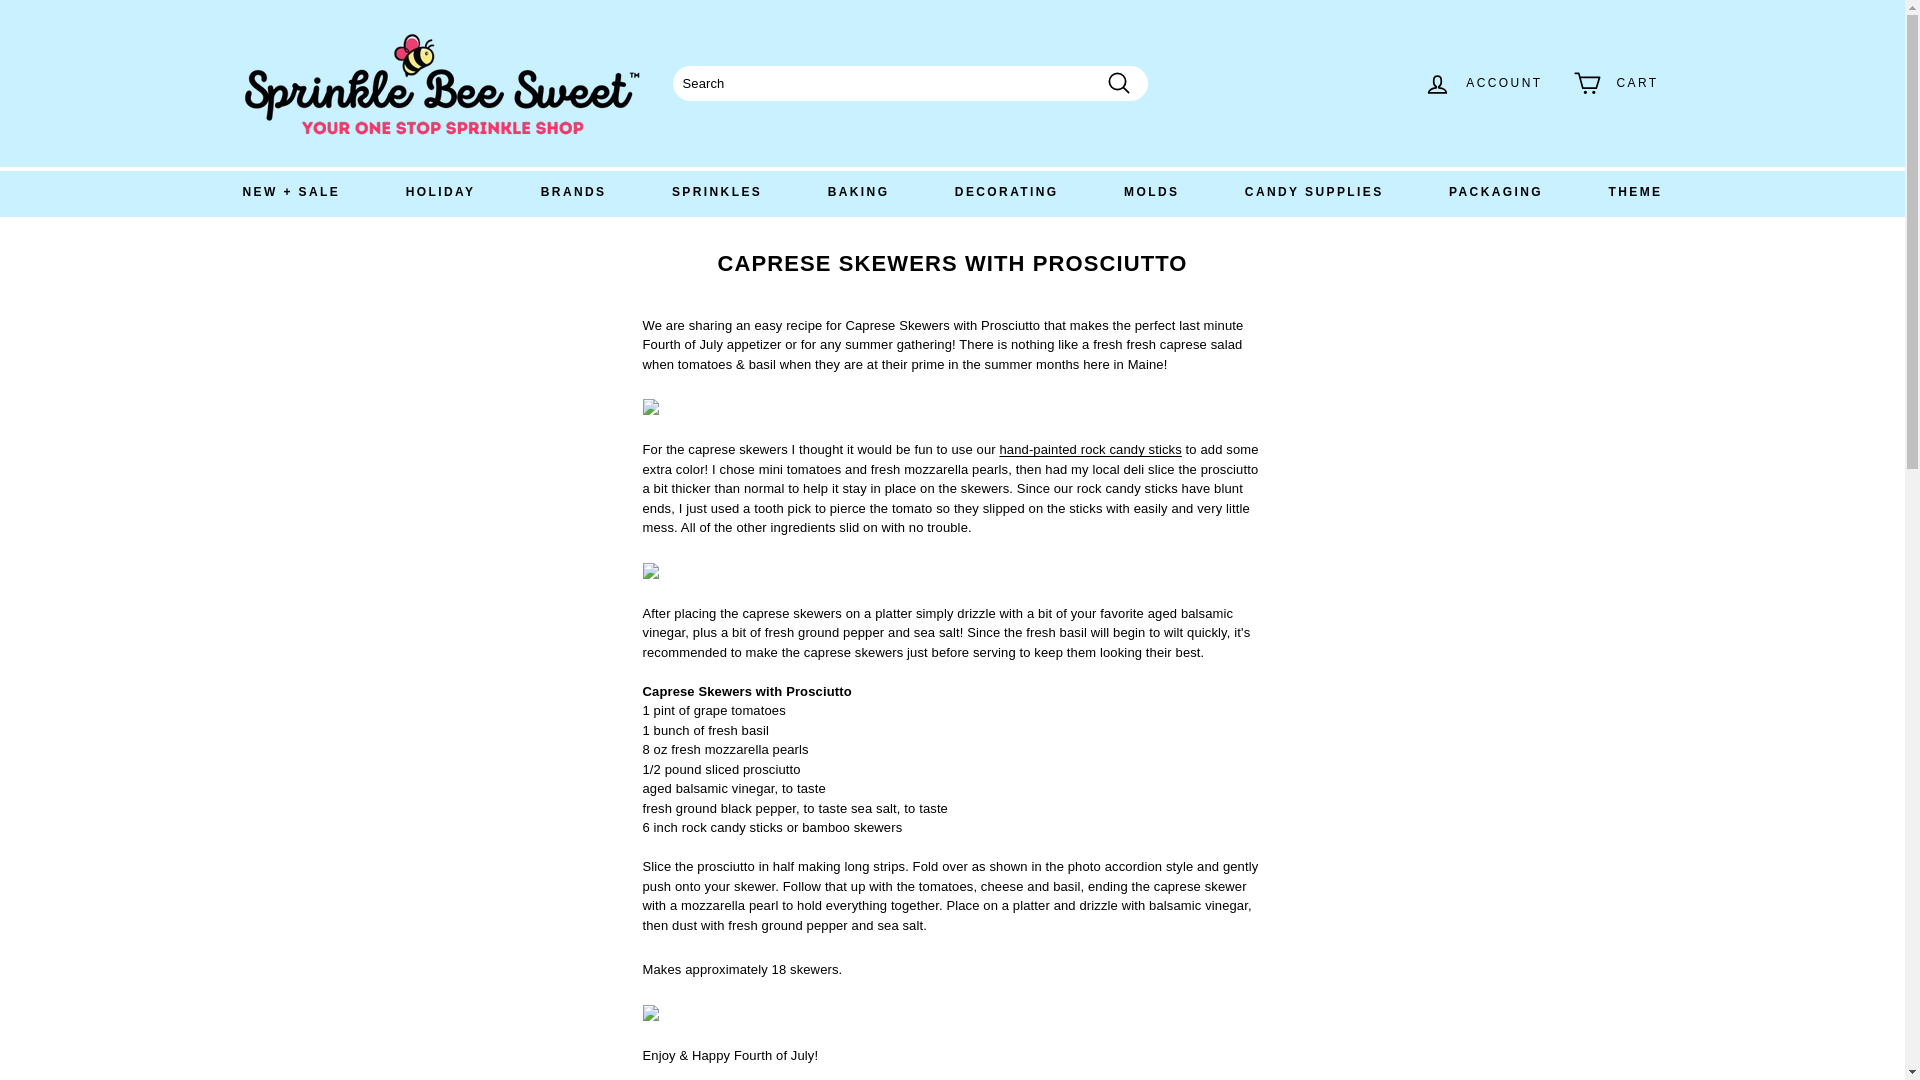 The width and height of the screenshot is (1920, 1080). What do you see at coordinates (1482, 84) in the screenshot?
I see `ACCOUNT` at bounding box center [1482, 84].